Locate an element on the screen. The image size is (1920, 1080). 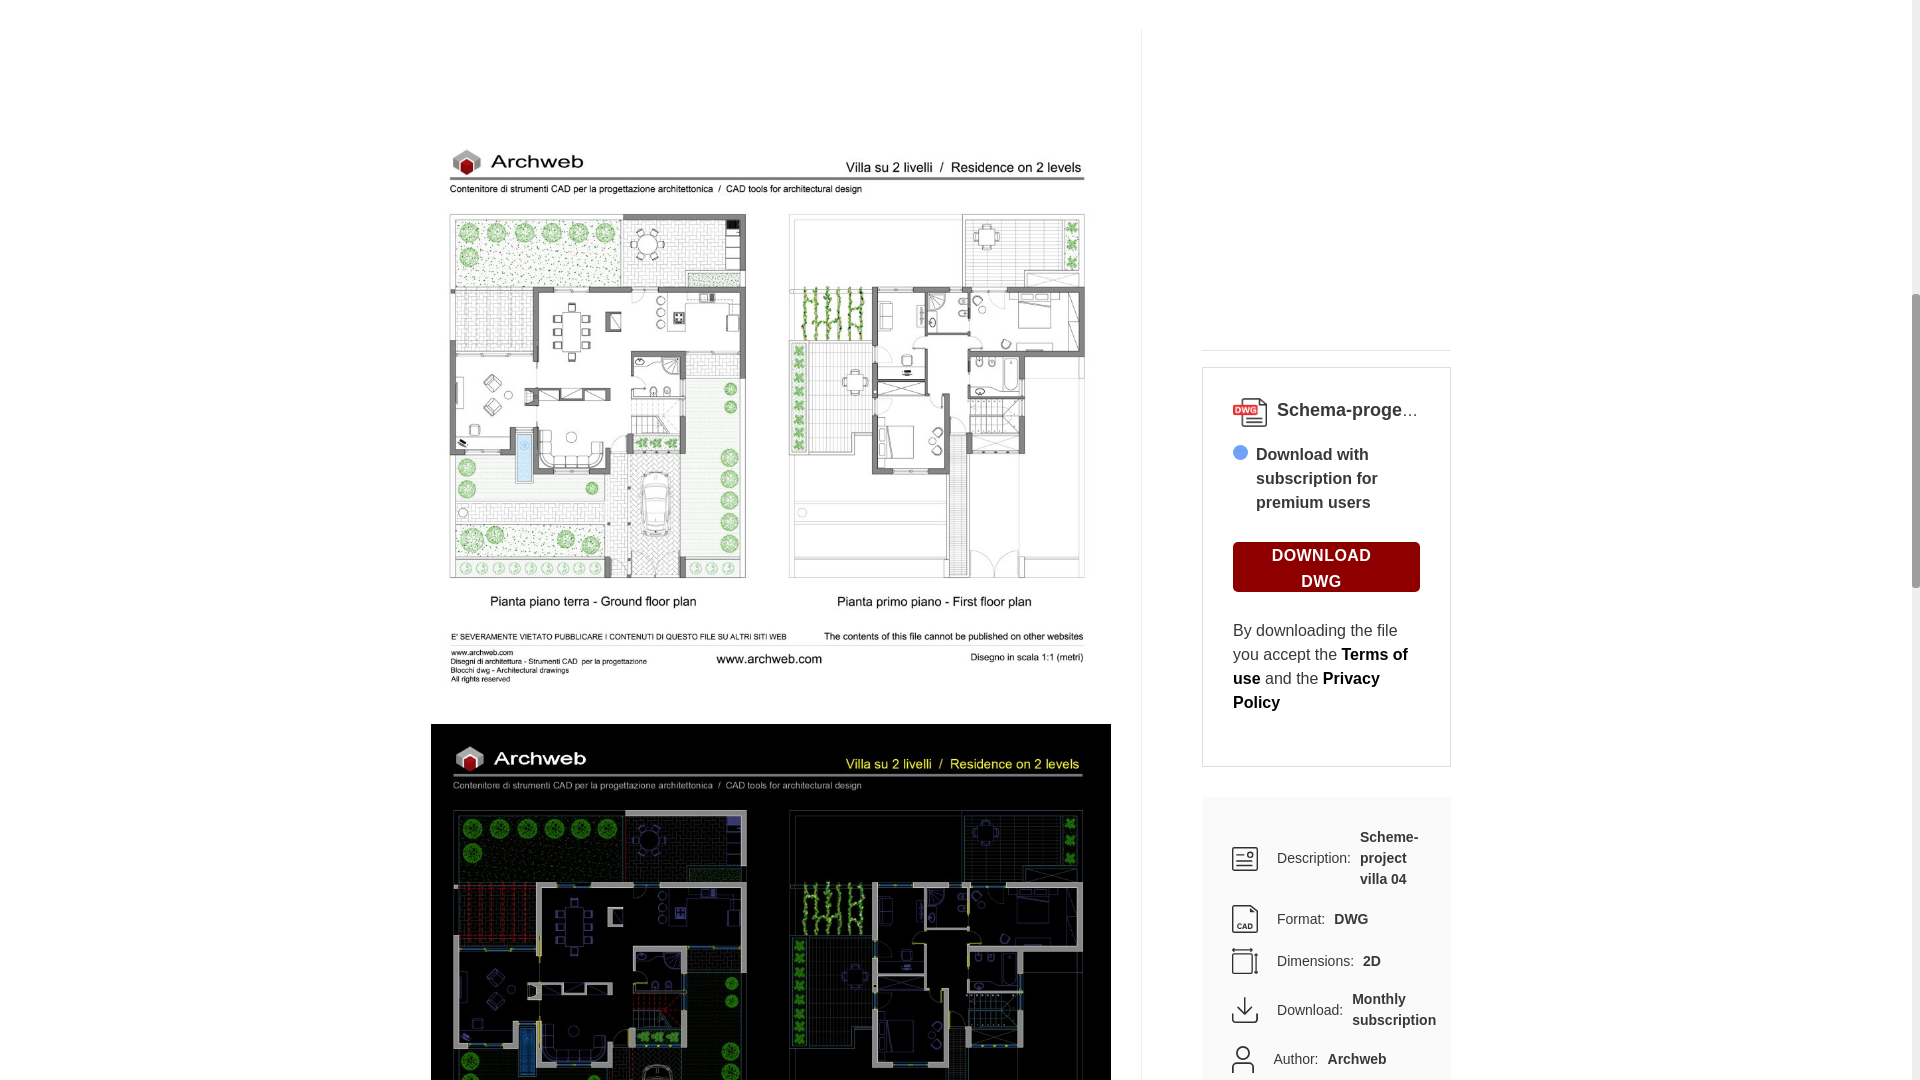
Pinterest is located at coordinates (1344, 213).